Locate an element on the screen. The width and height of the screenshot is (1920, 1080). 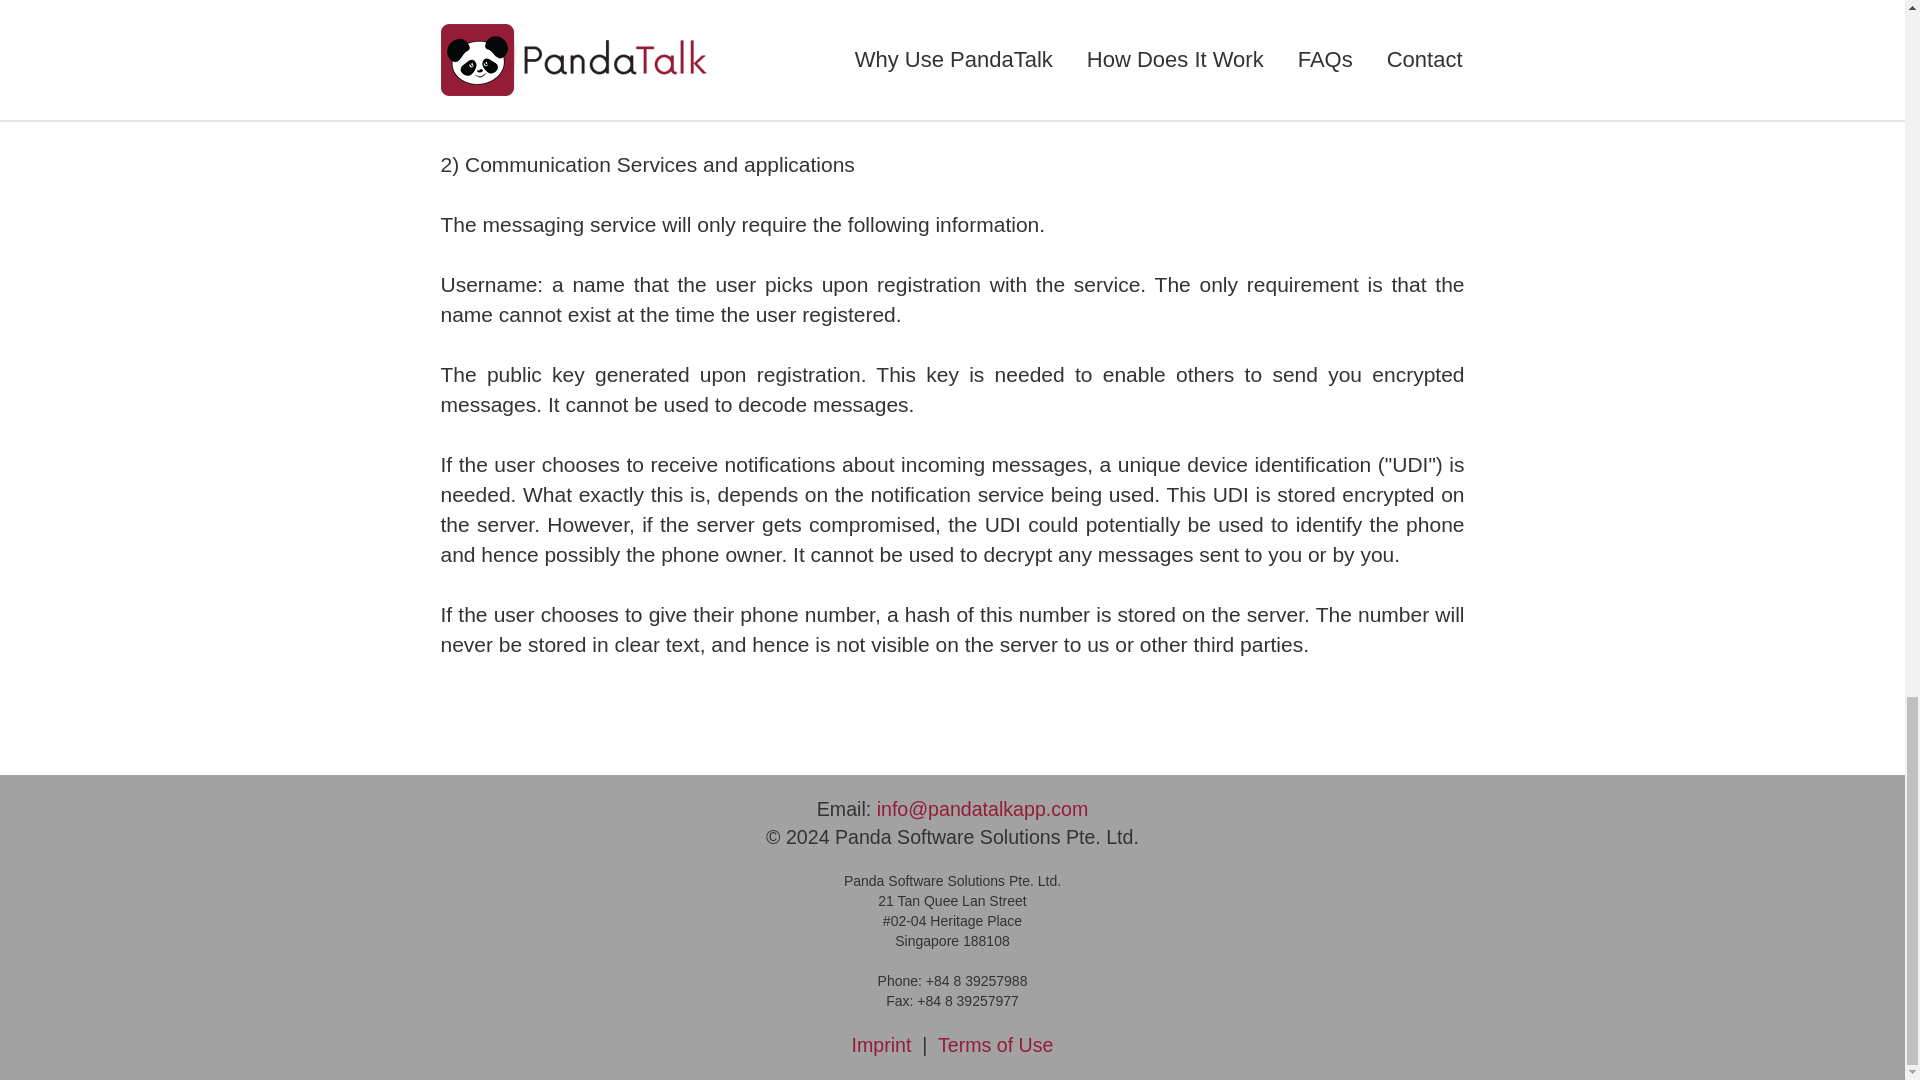
Terms of Use is located at coordinates (995, 1044).